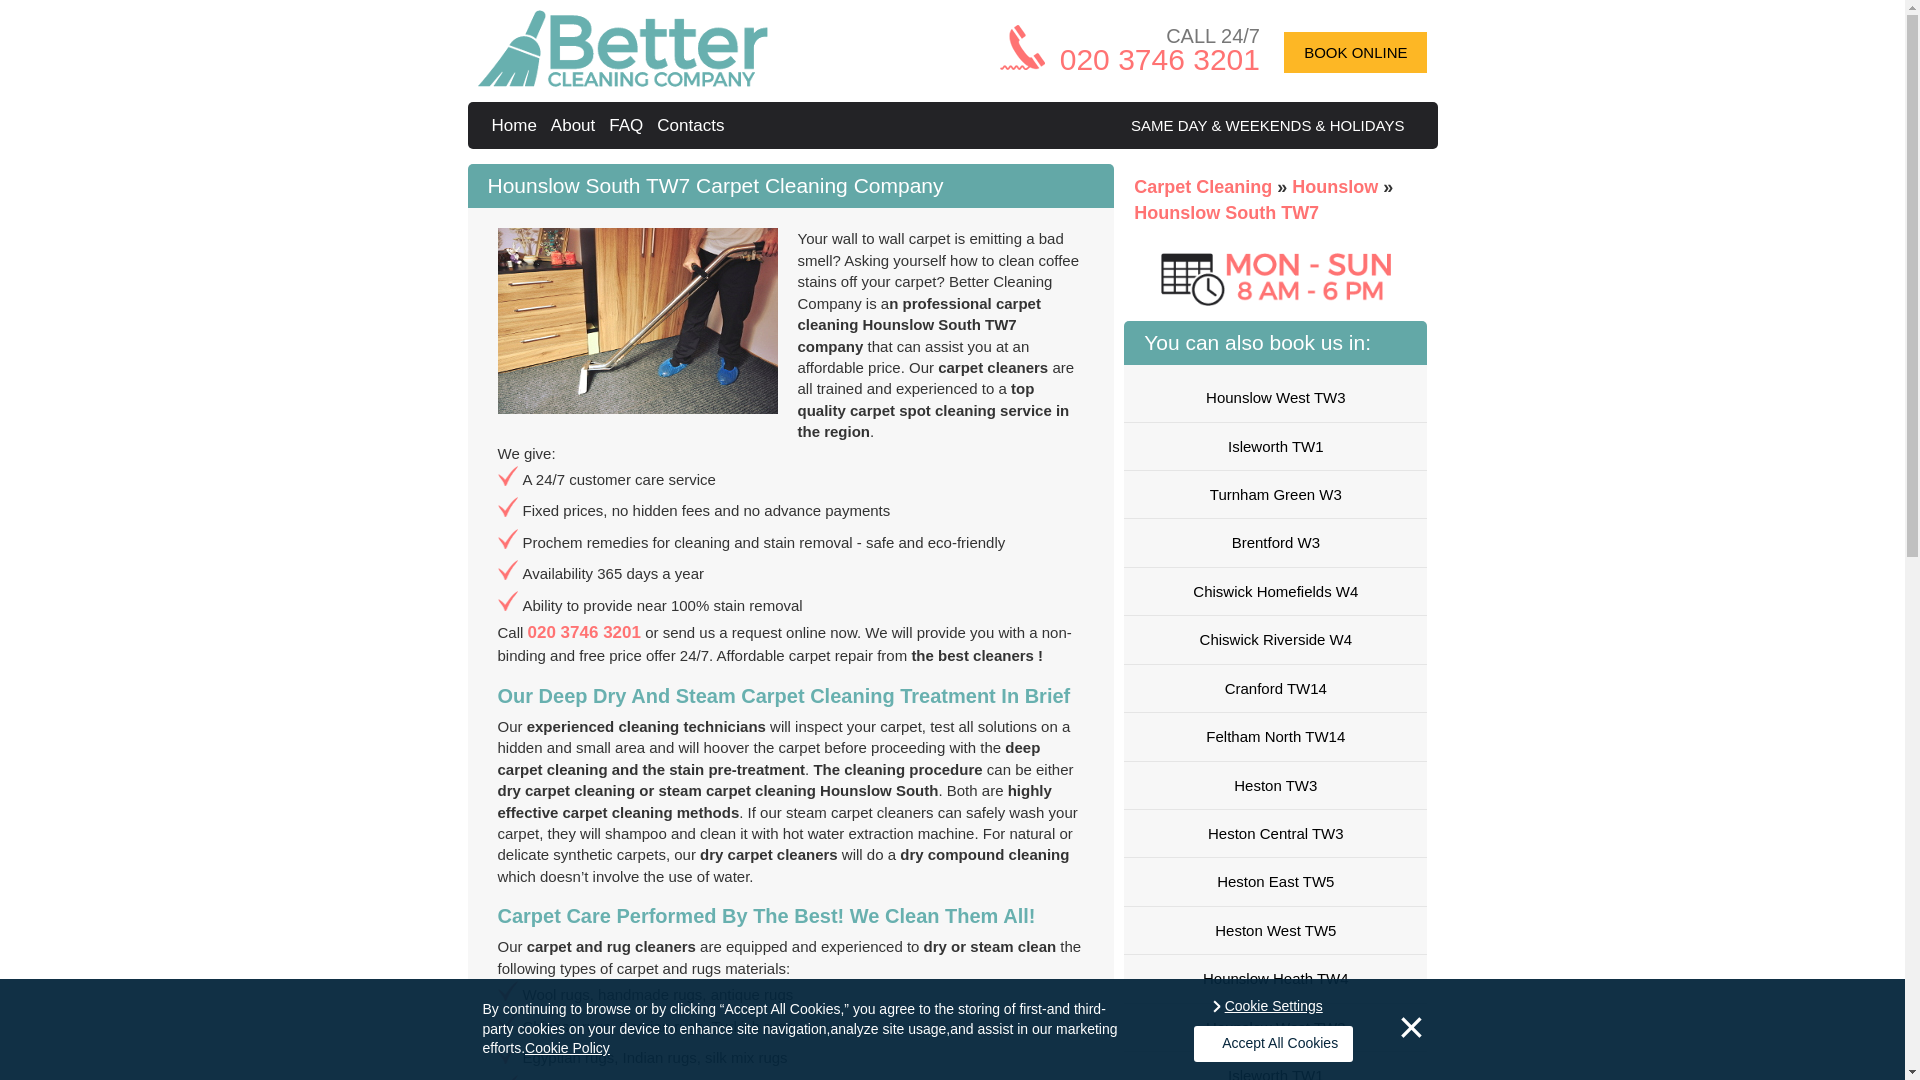 Image resolution: width=1920 pixels, height=1080 pixels. I want to click on Hounslow South TW7, so click(1226, 212).